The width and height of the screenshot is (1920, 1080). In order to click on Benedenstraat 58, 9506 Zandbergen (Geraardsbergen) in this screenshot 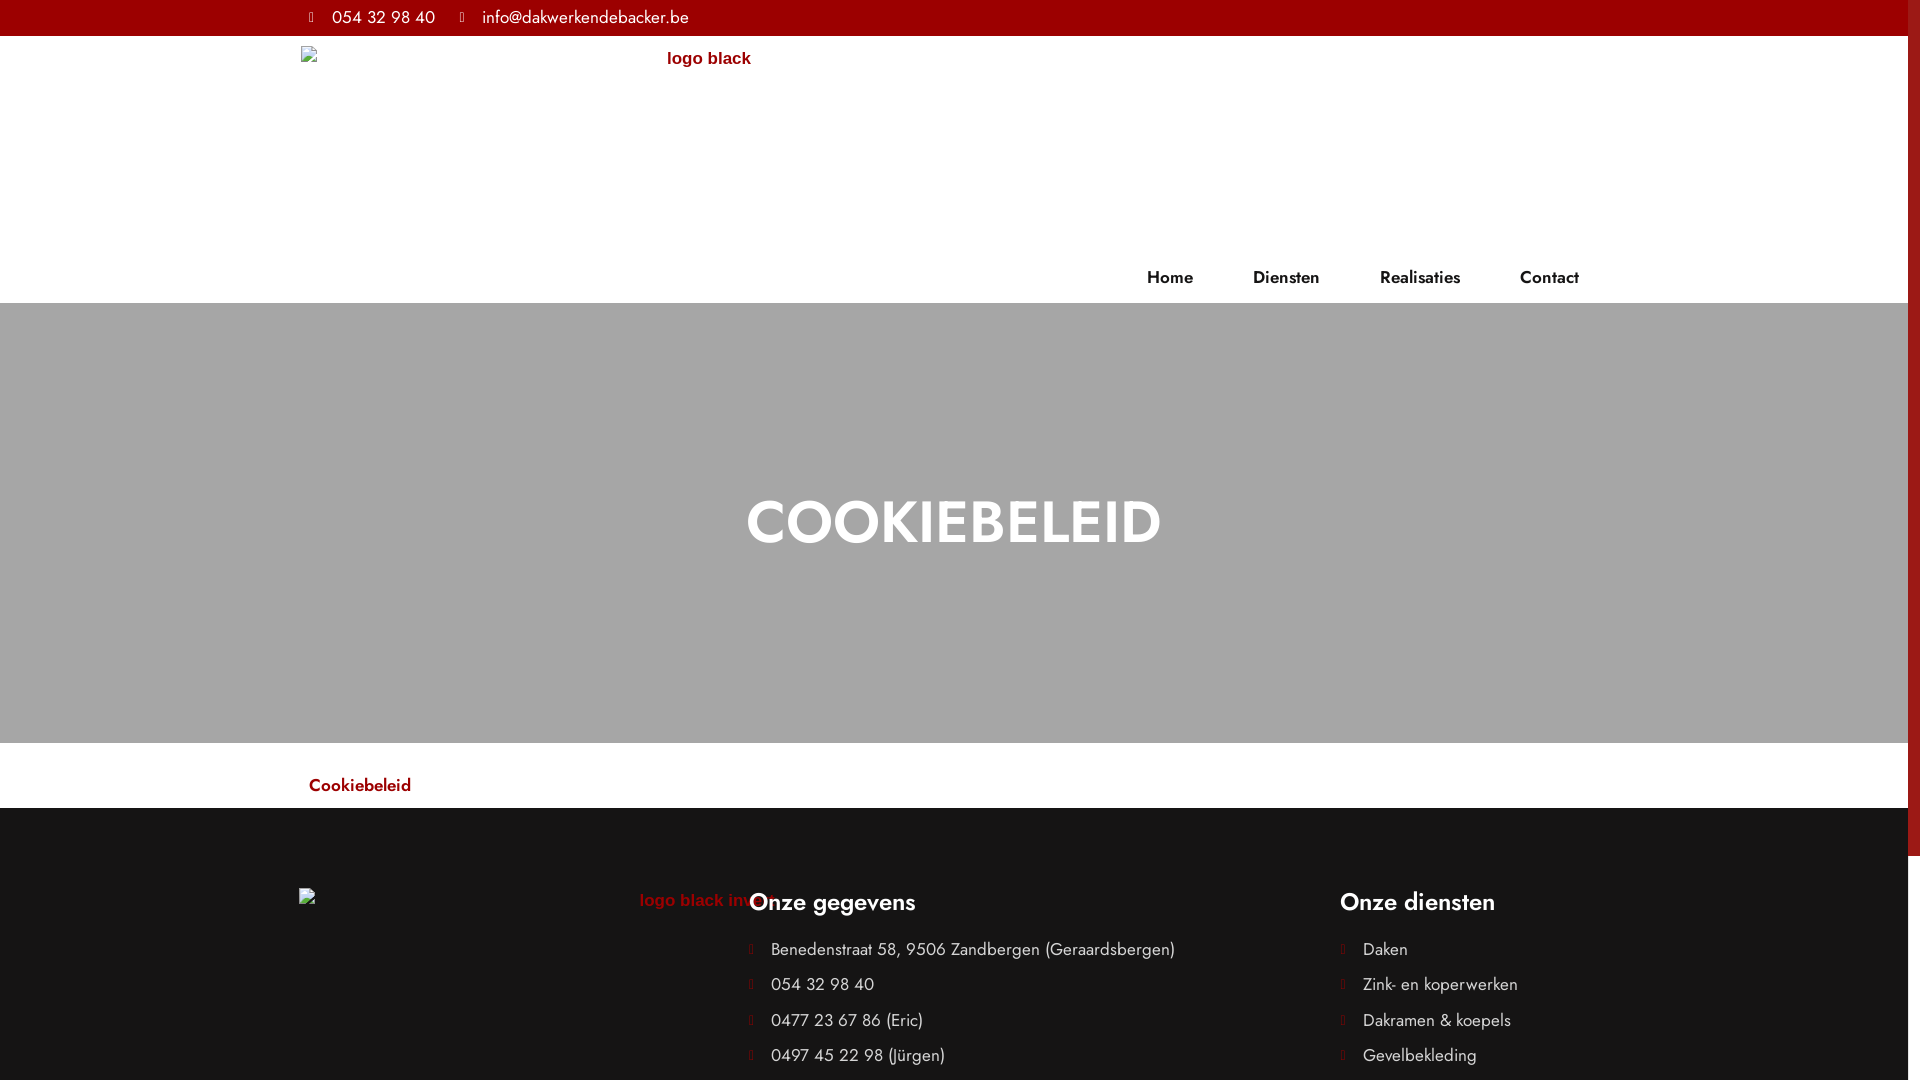, I will do `click(1034, 950)`.